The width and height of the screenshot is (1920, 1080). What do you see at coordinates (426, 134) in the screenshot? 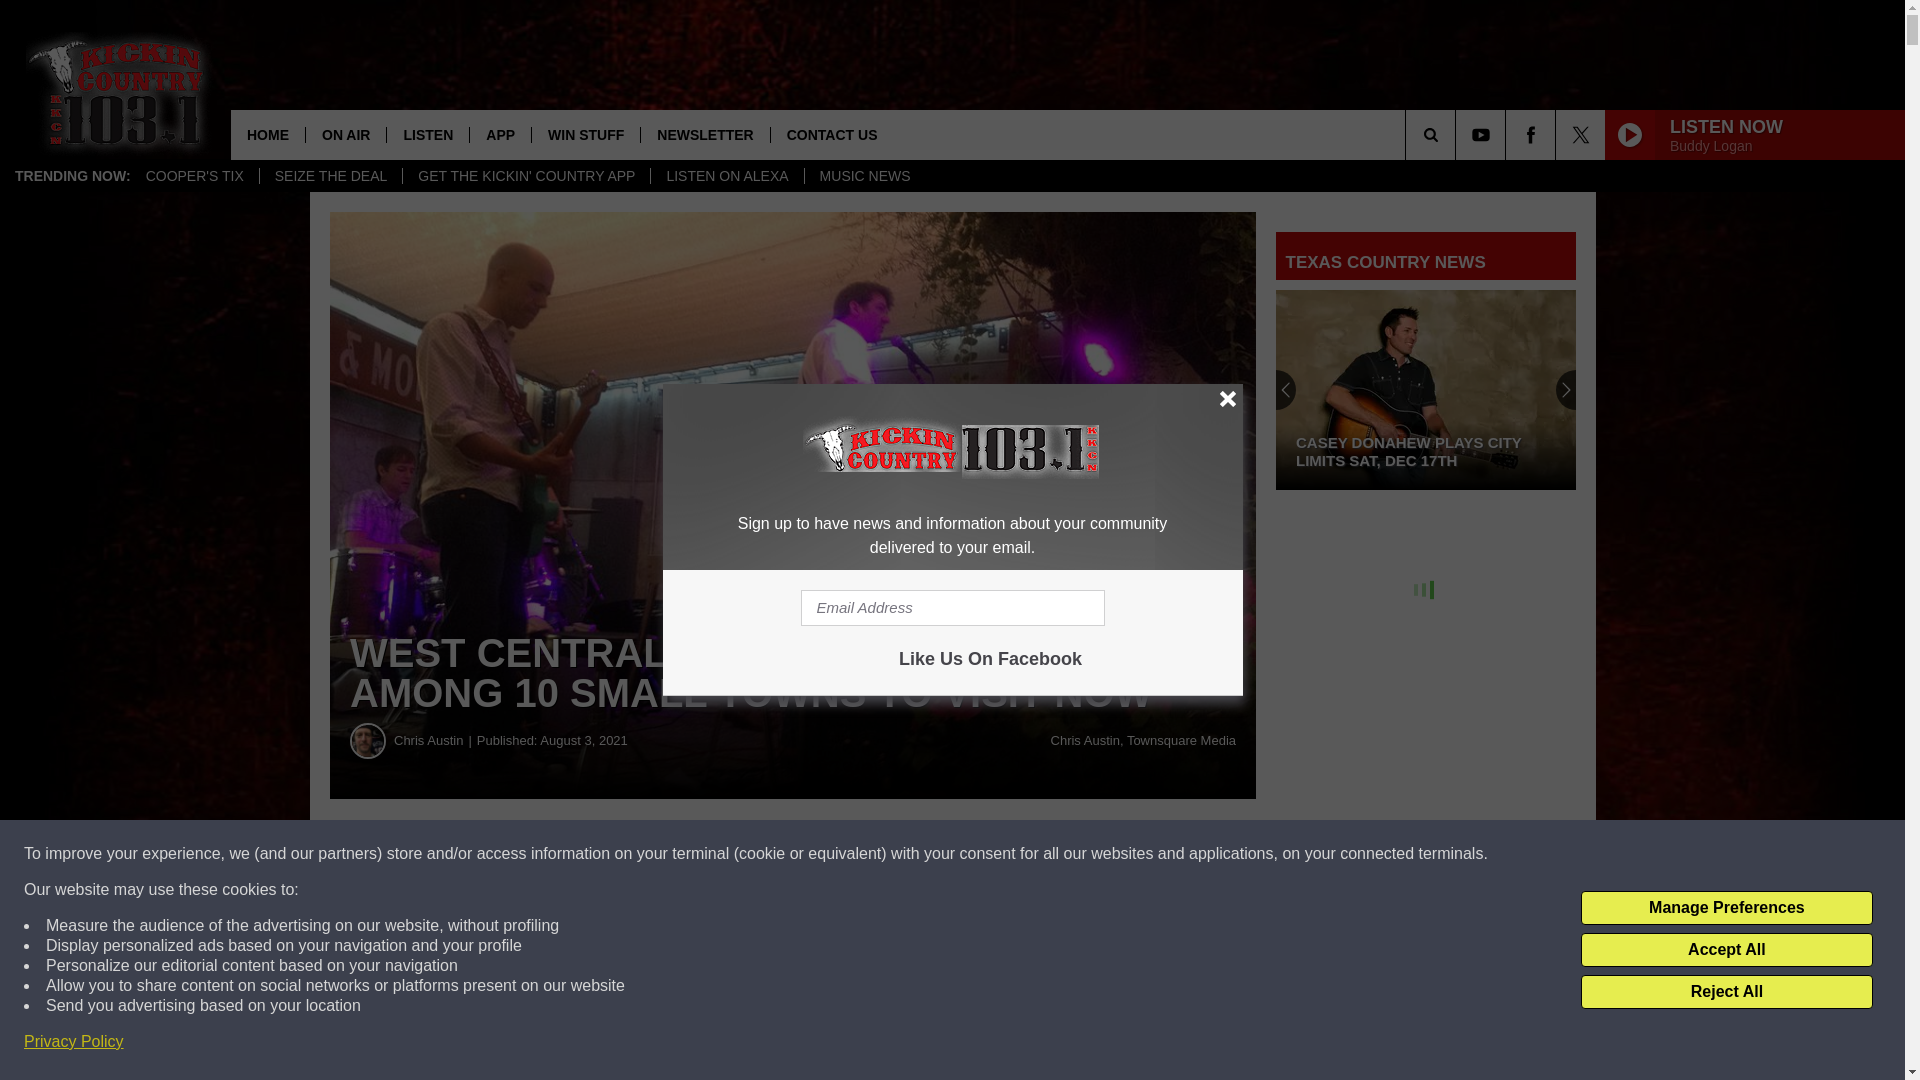
I see `LISTEN` at bounding box center [426, 134].